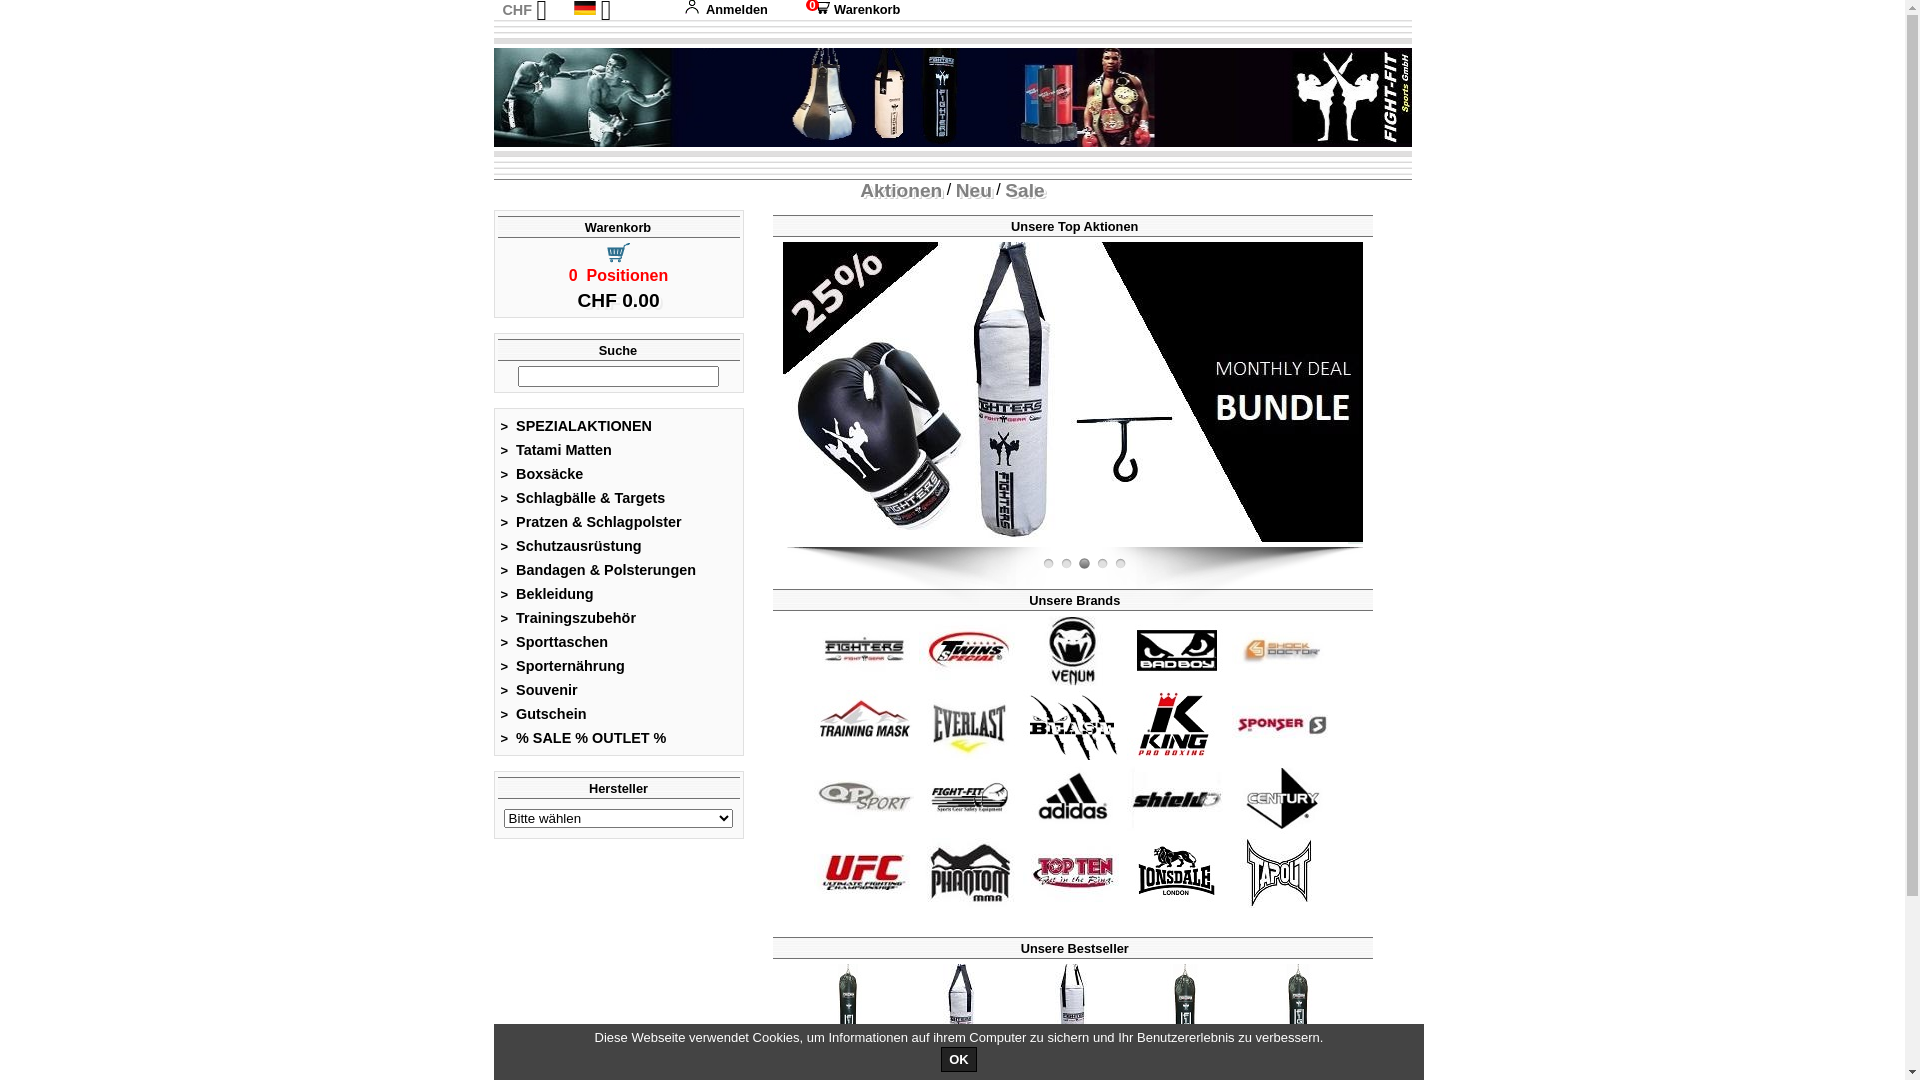 The image size is (1920, 1080). I want to click on English, so click(610, 30).